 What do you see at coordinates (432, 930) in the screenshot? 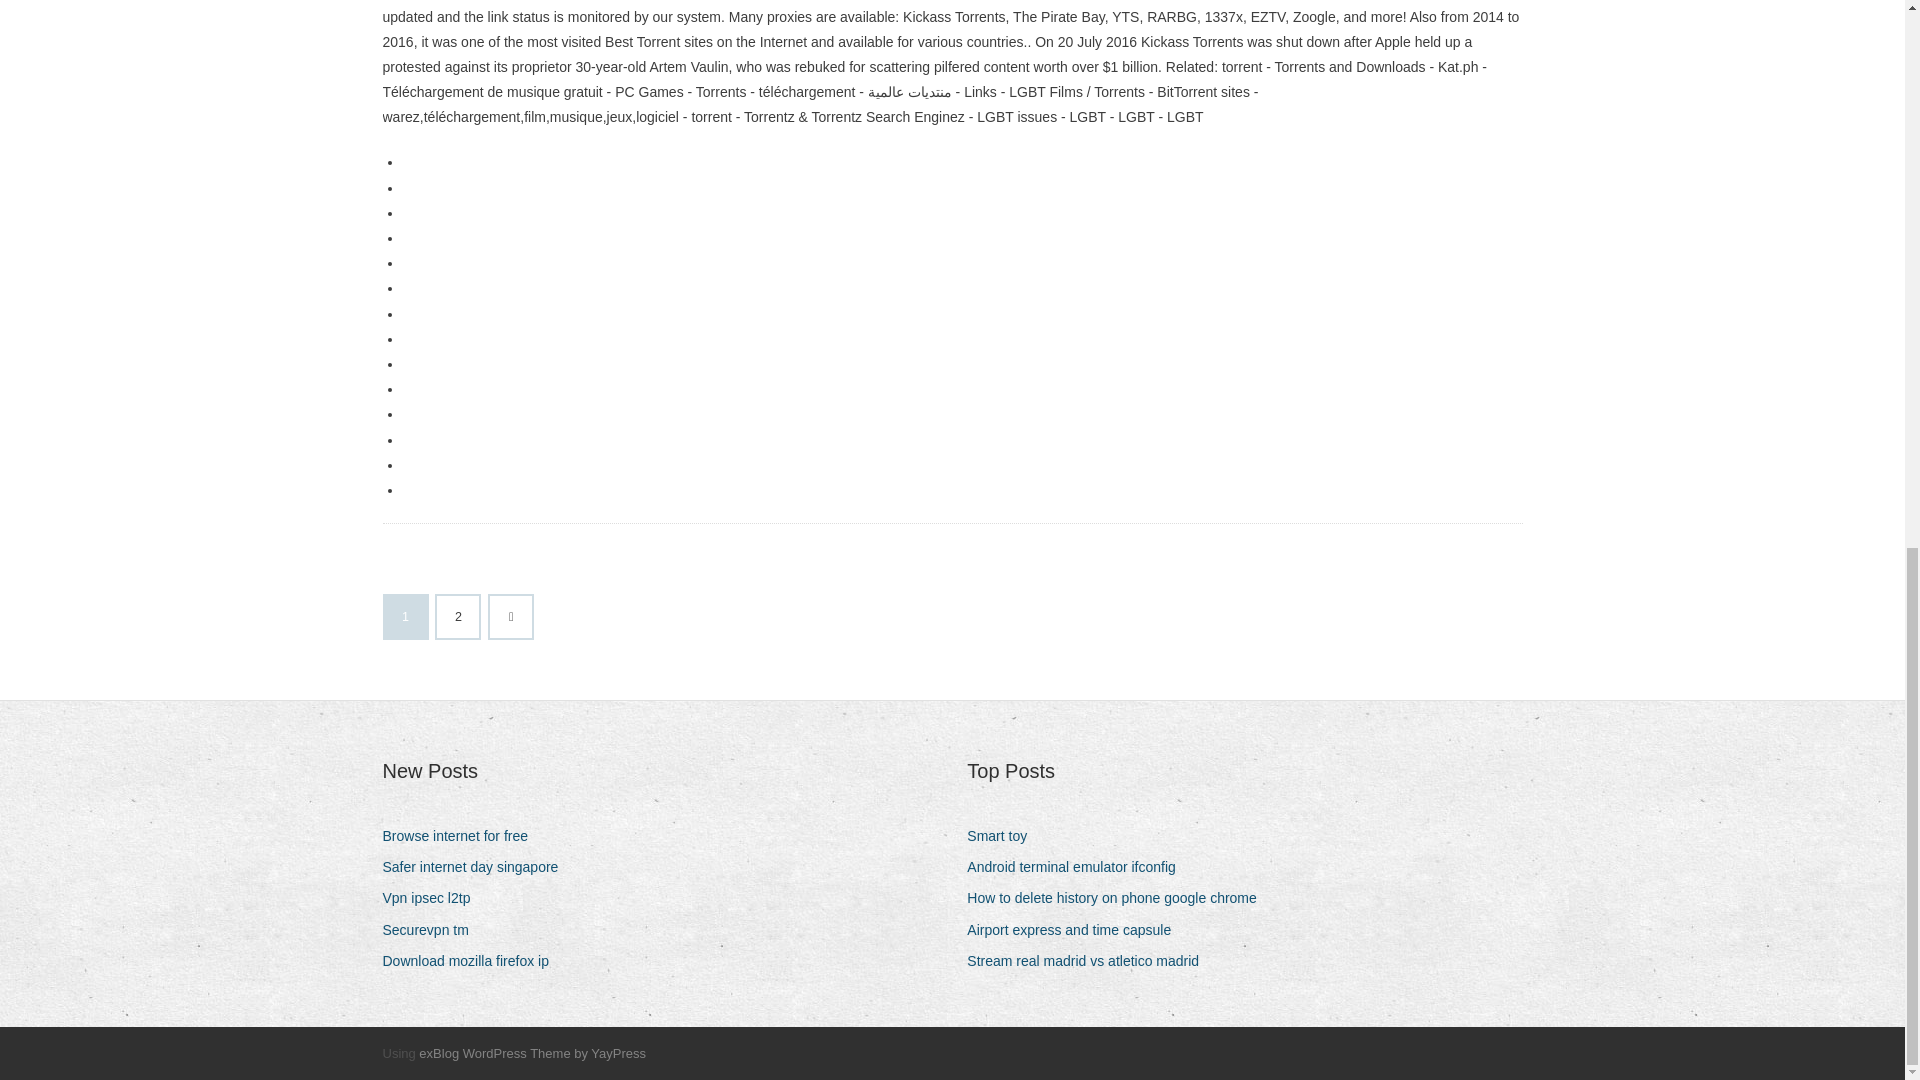
I see `Securevpn tm` at bounding box center [432, 930].